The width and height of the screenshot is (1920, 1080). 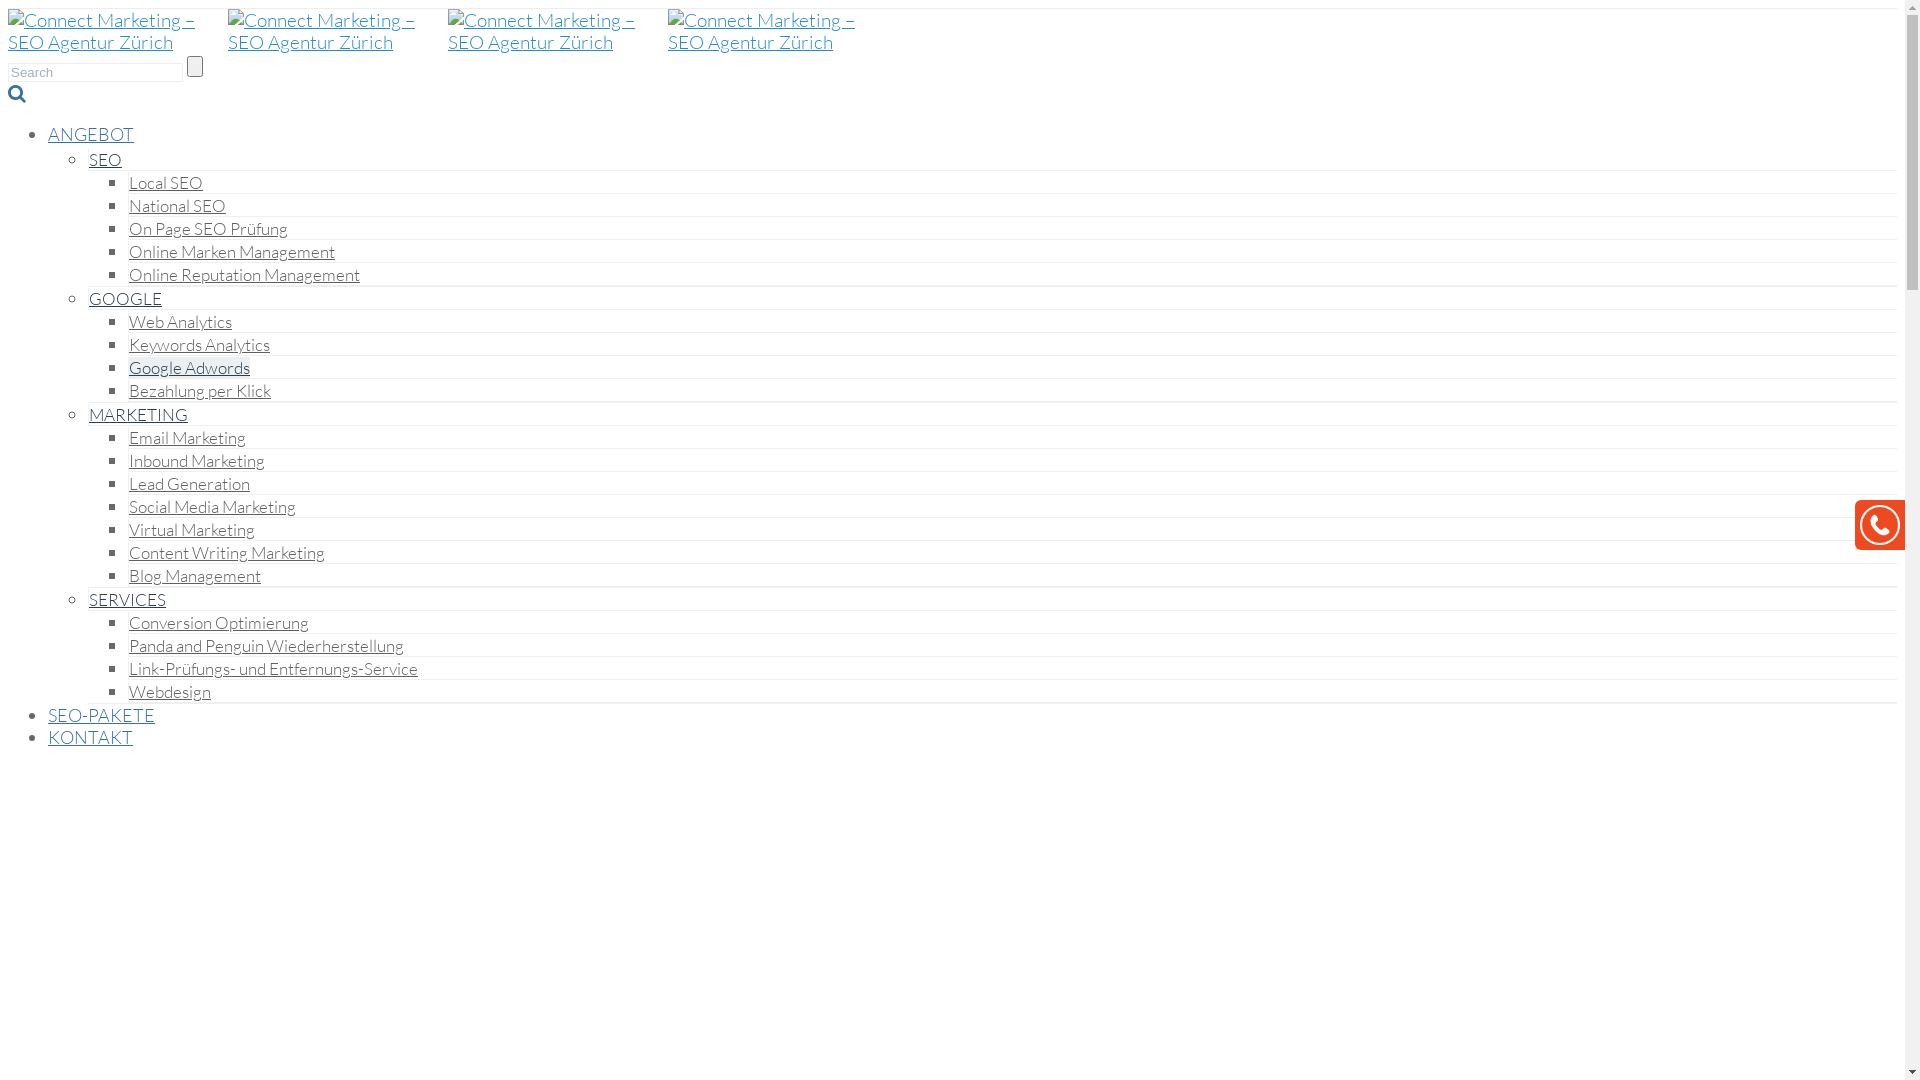 I want to click on SEO, so click(x=105, y=160).